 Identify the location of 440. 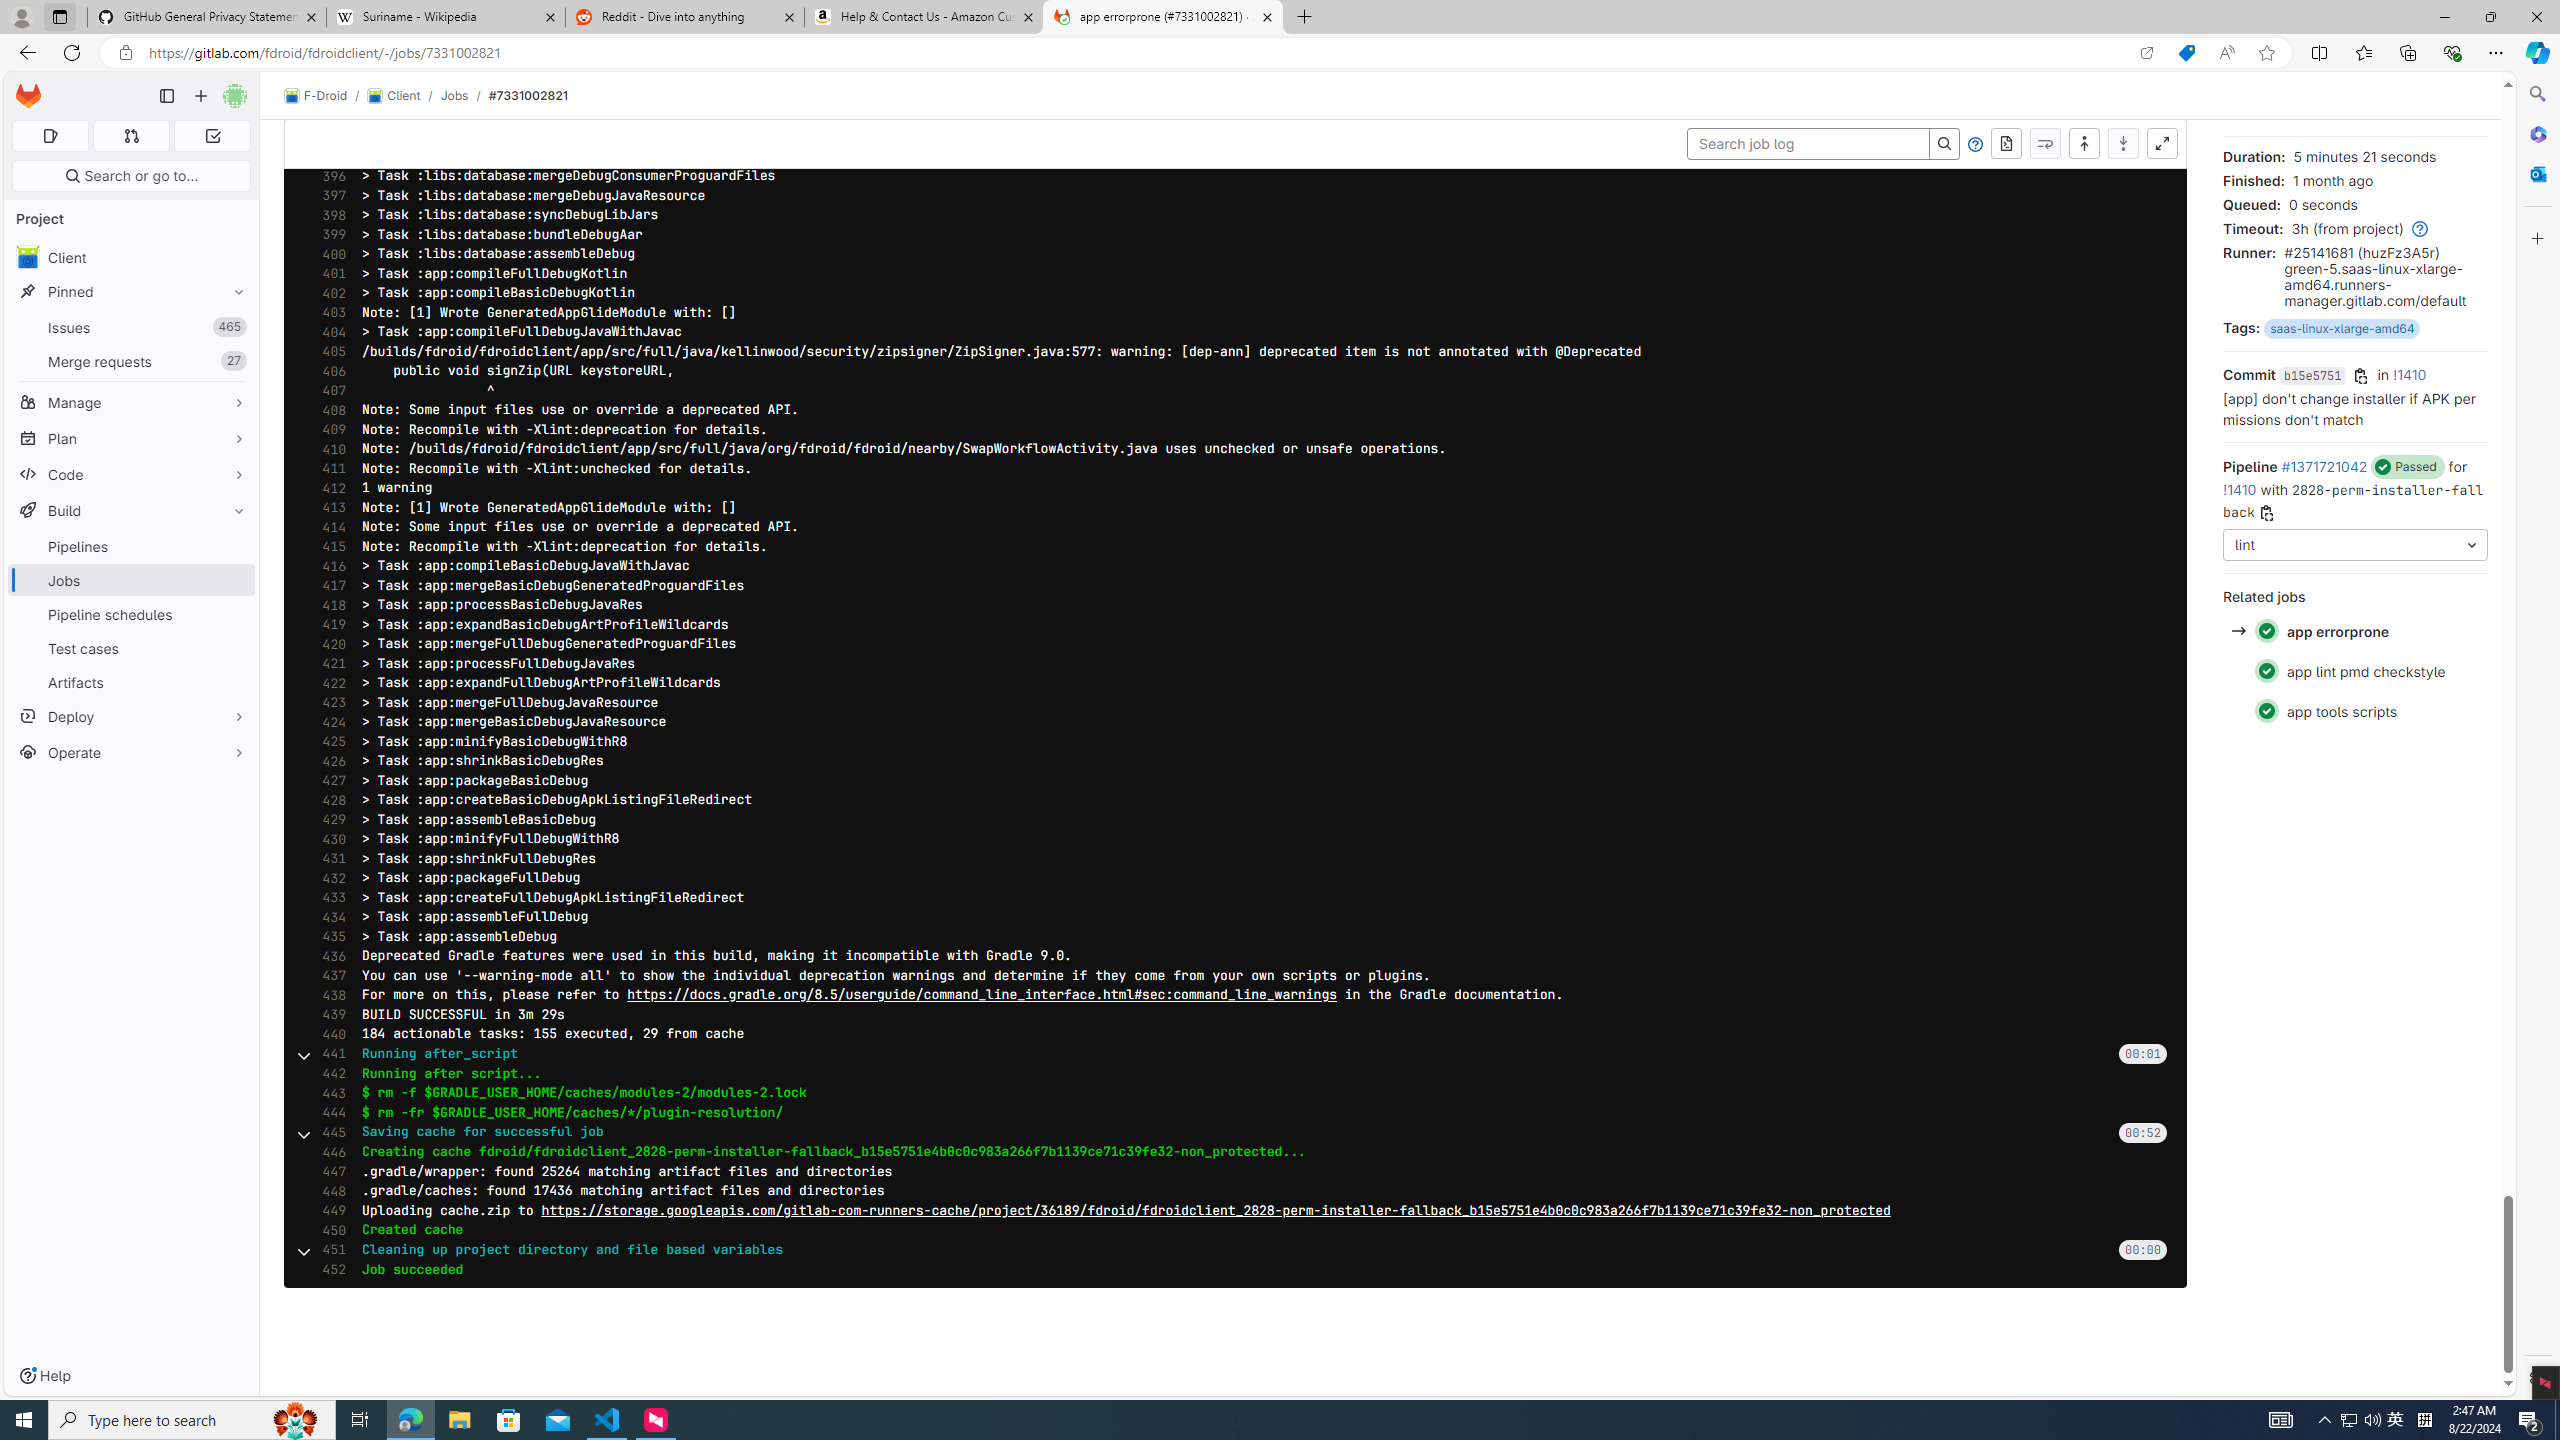
(328, 1034).